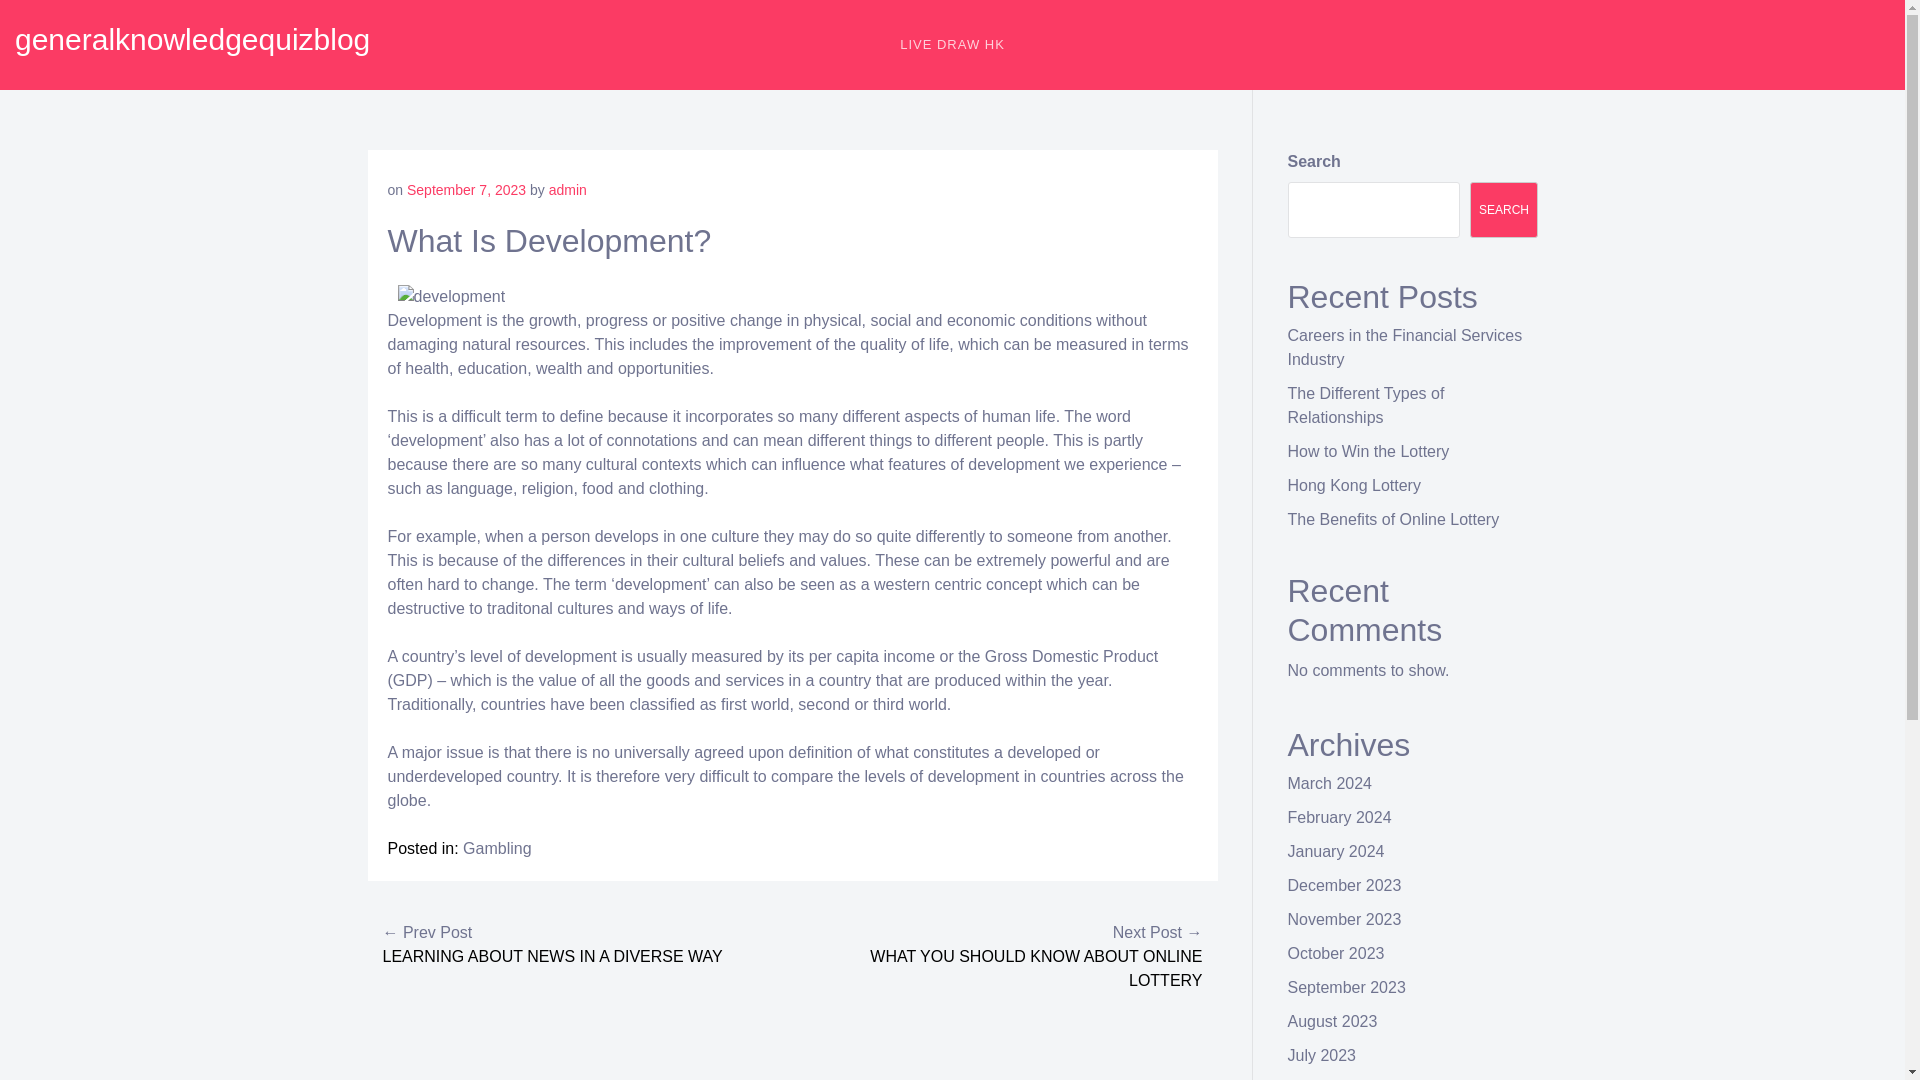  What do you see at coordinates (192, 39) in the screenshot?
I see `generalknowledgequizblog` at bounding box center [192, 39].